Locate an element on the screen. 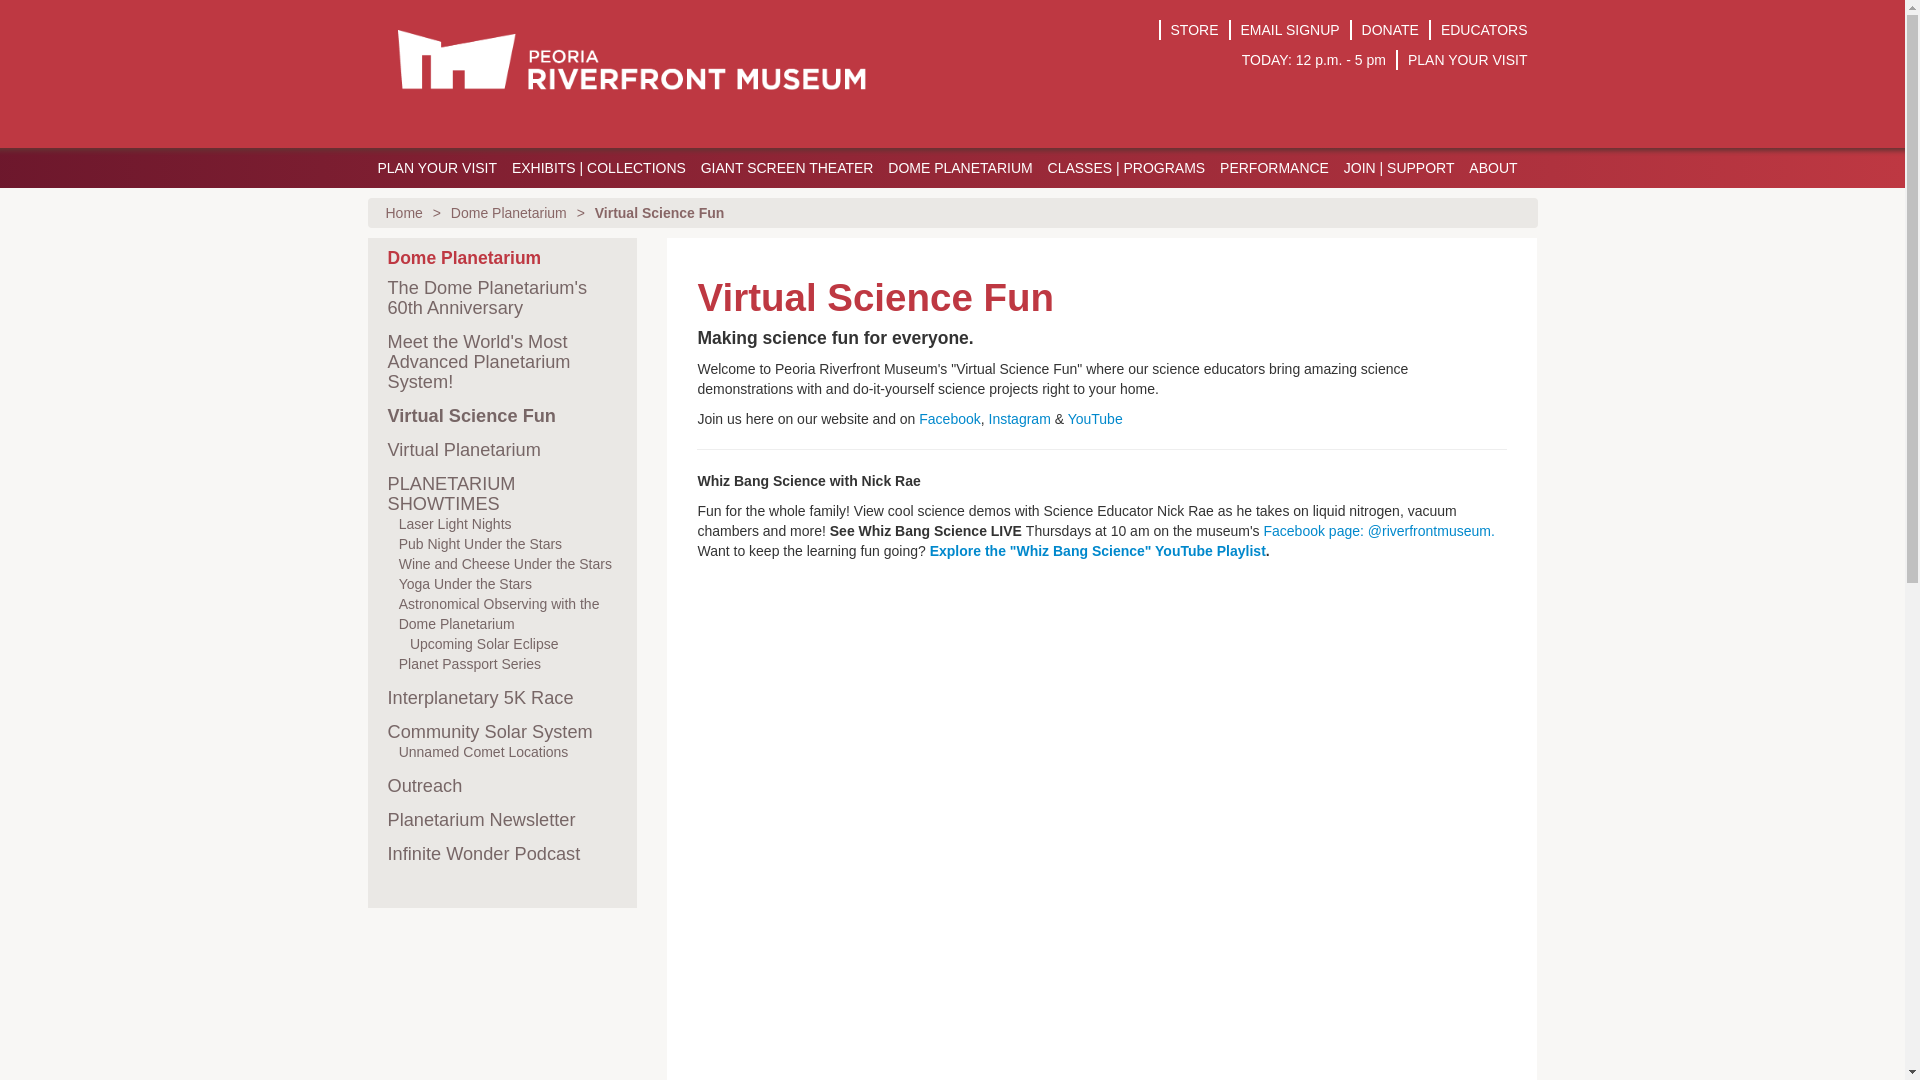 The image size is (1920, 1080). PLAN YOUR VISIT is located at coordinates (1468, 60).